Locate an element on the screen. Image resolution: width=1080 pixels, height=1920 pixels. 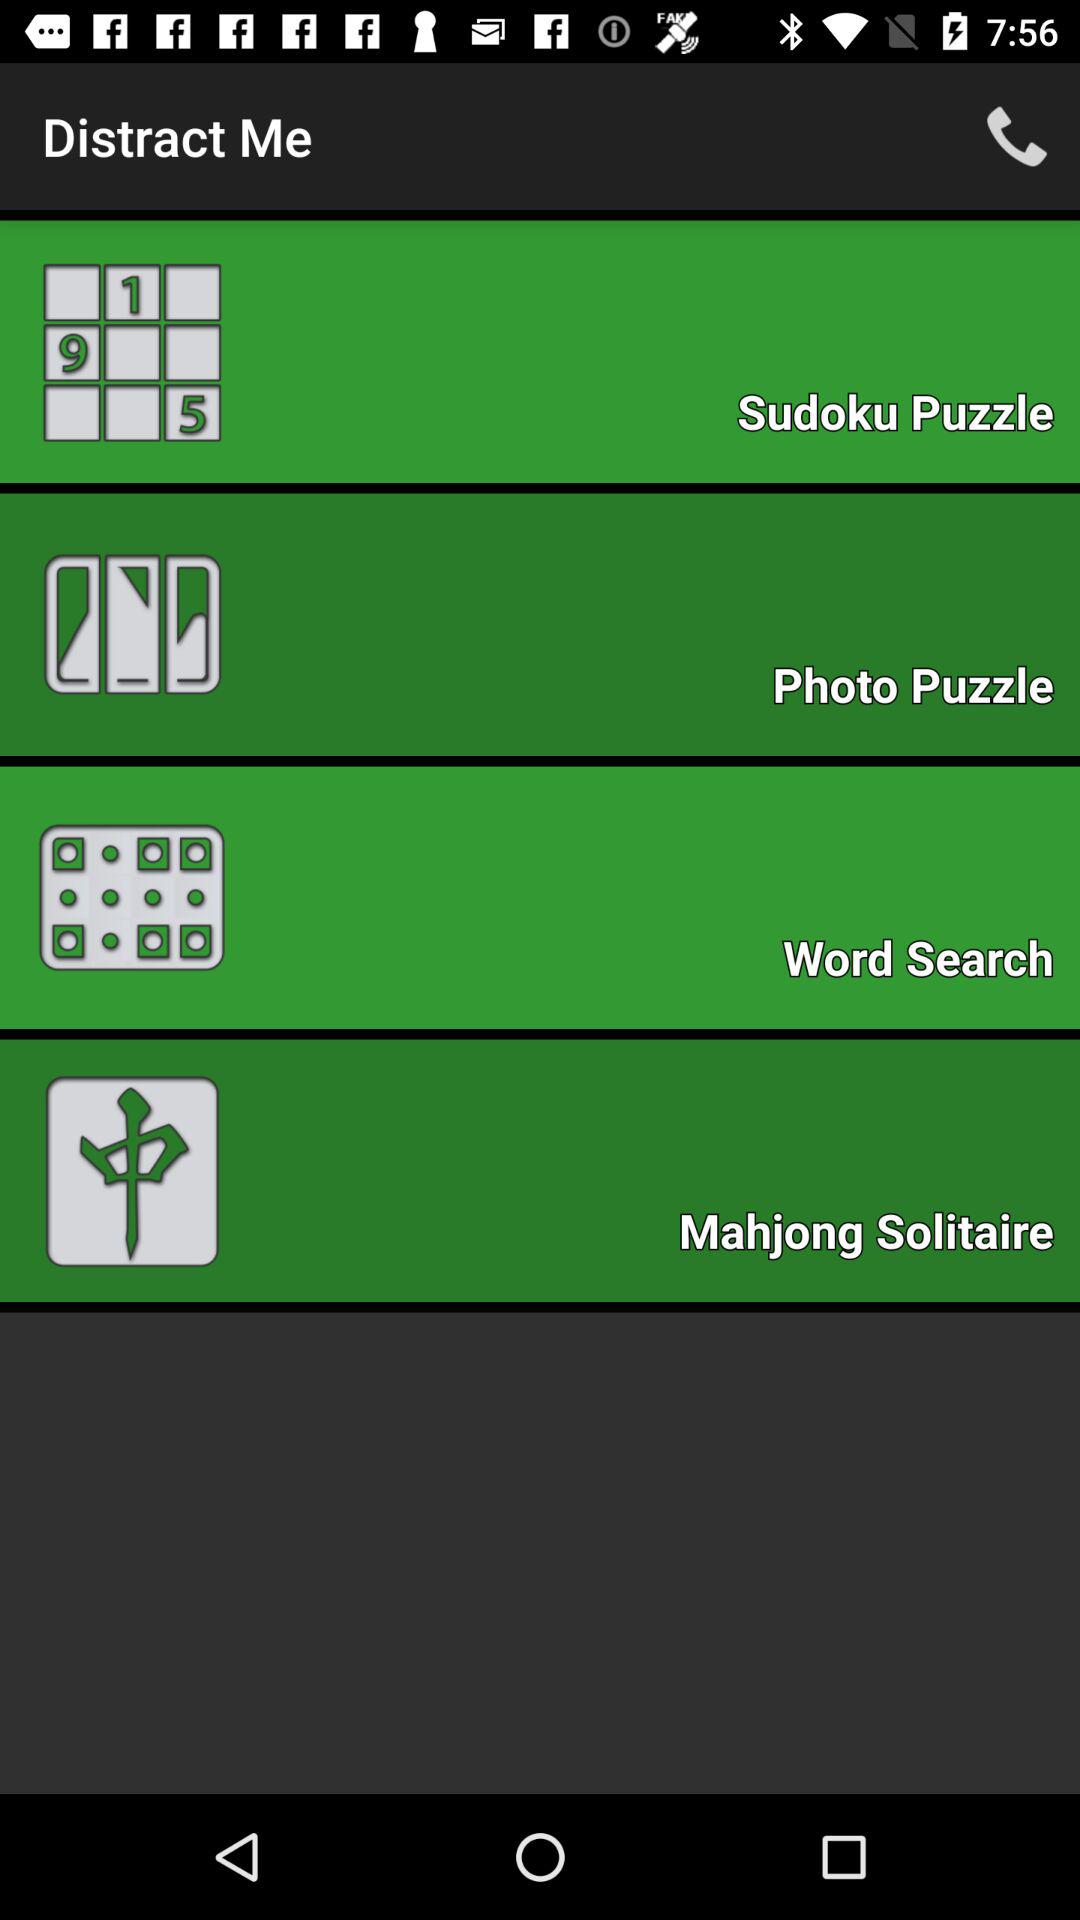
turn off icon next to the distract me is located at coordinates (1016, 136).